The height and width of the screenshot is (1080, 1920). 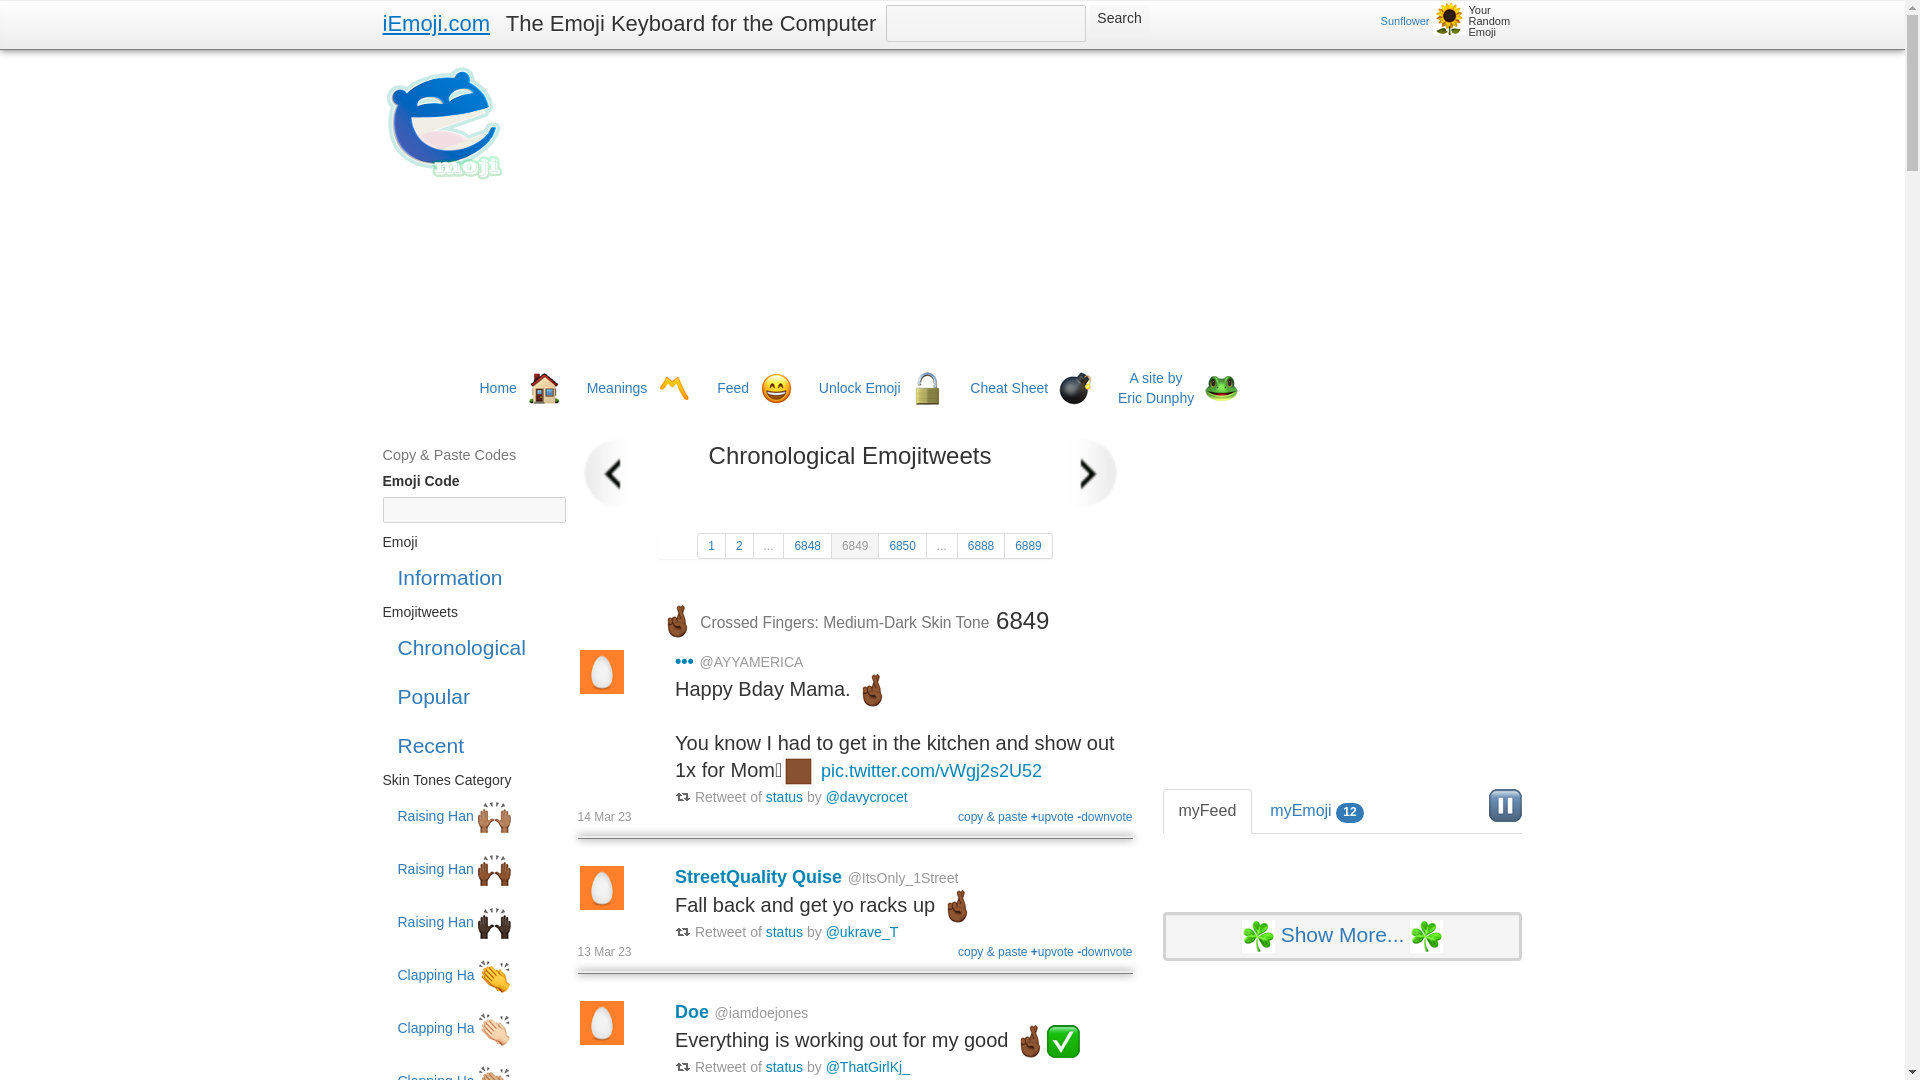 What do you see at coordinates (860, 388) in the screenshot?
I see `Unlock Emoji` at bounding box center [860, 388].